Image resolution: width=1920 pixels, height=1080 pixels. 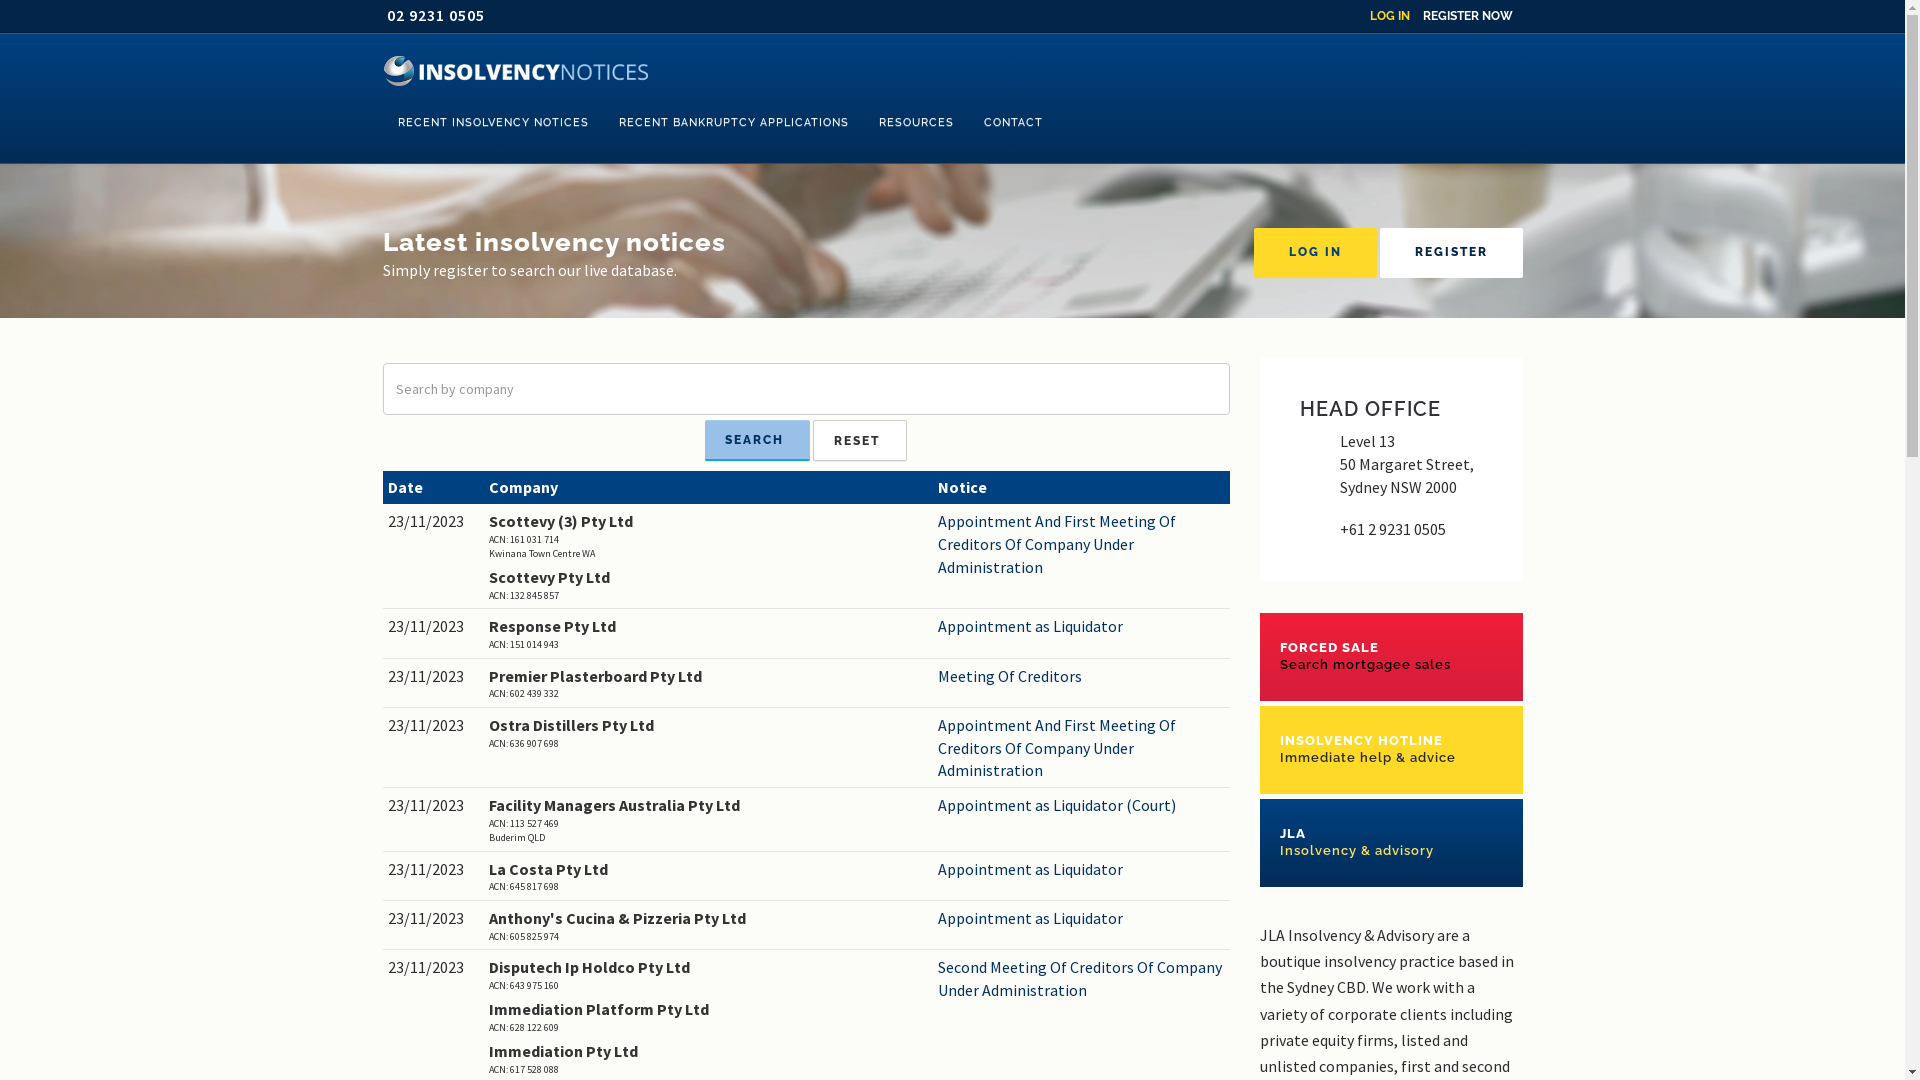 What do you see at coordinates (1392, 750) in the screenshot?
I see `INSOLVENCY HOTLINE  
Immediate help & advice` at bounding box center [1392, 750].